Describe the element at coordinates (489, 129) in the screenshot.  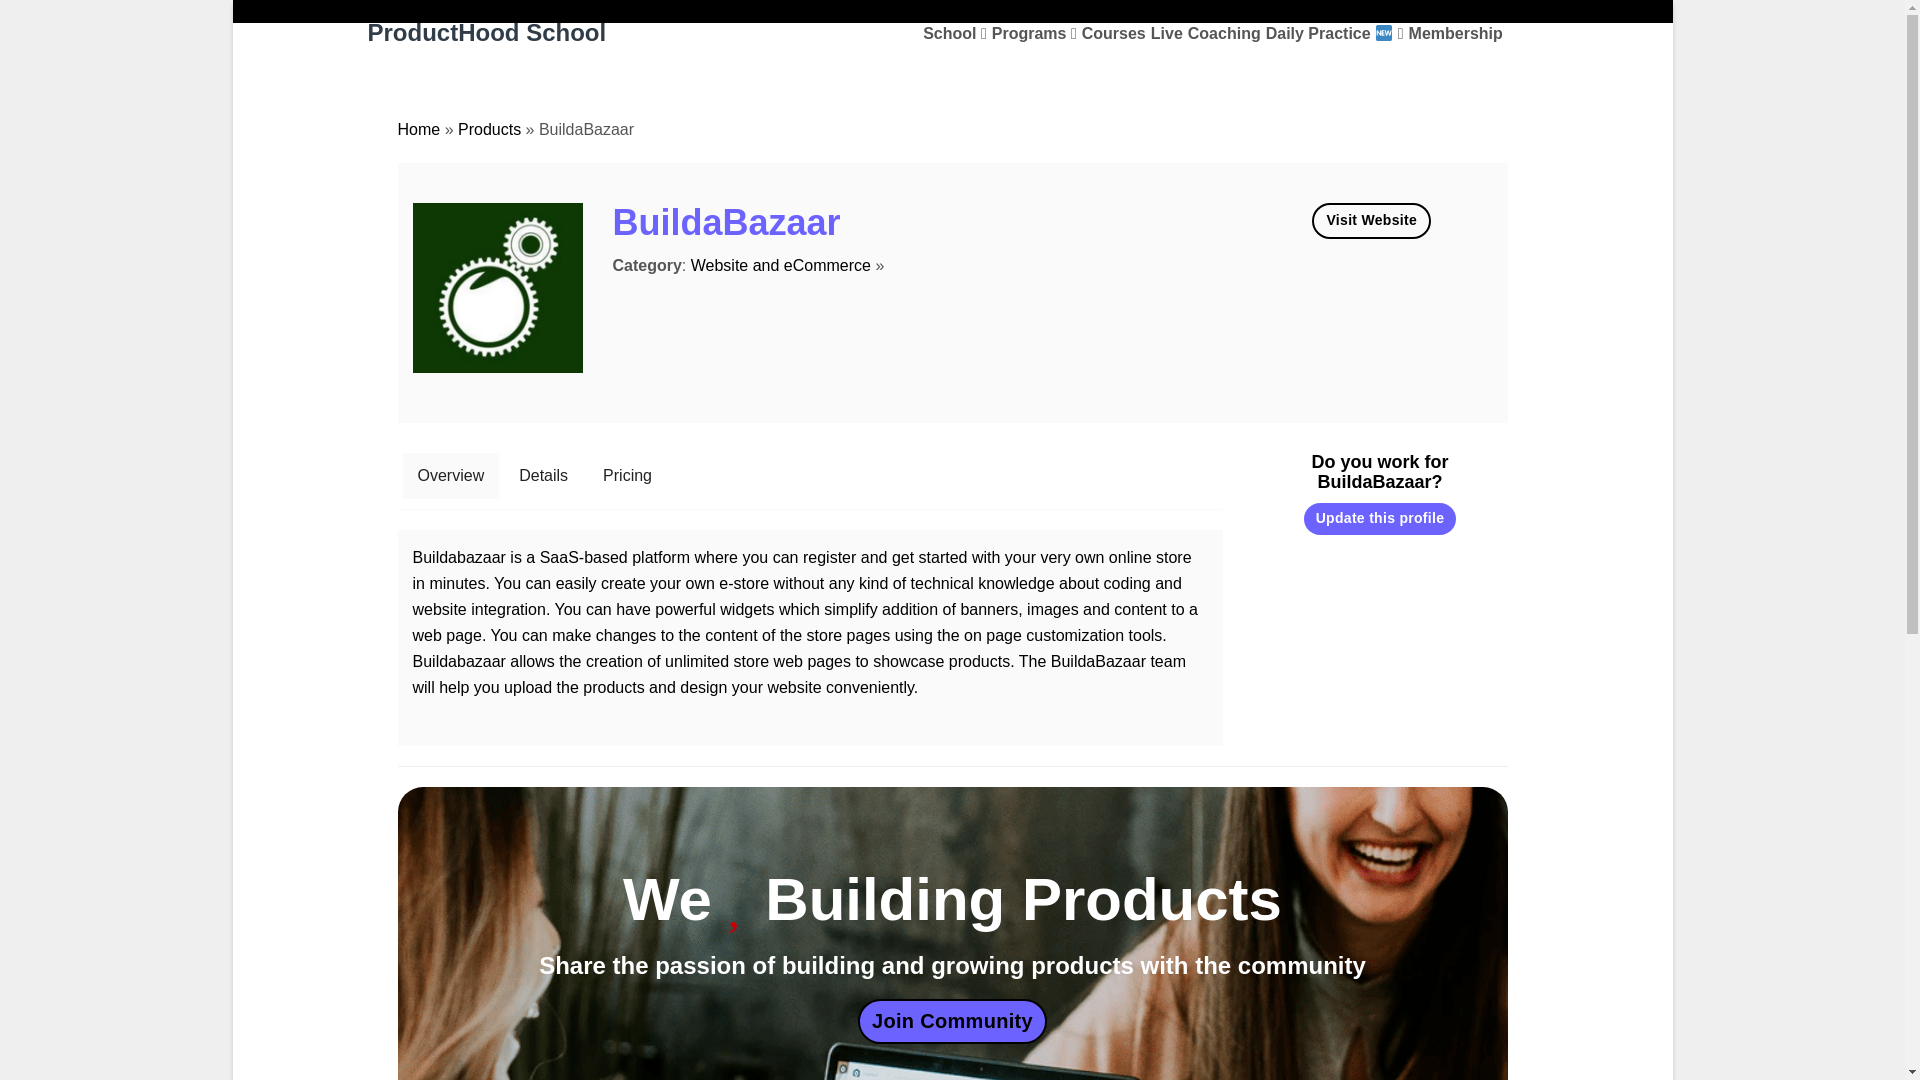
I see `Products` at that location.